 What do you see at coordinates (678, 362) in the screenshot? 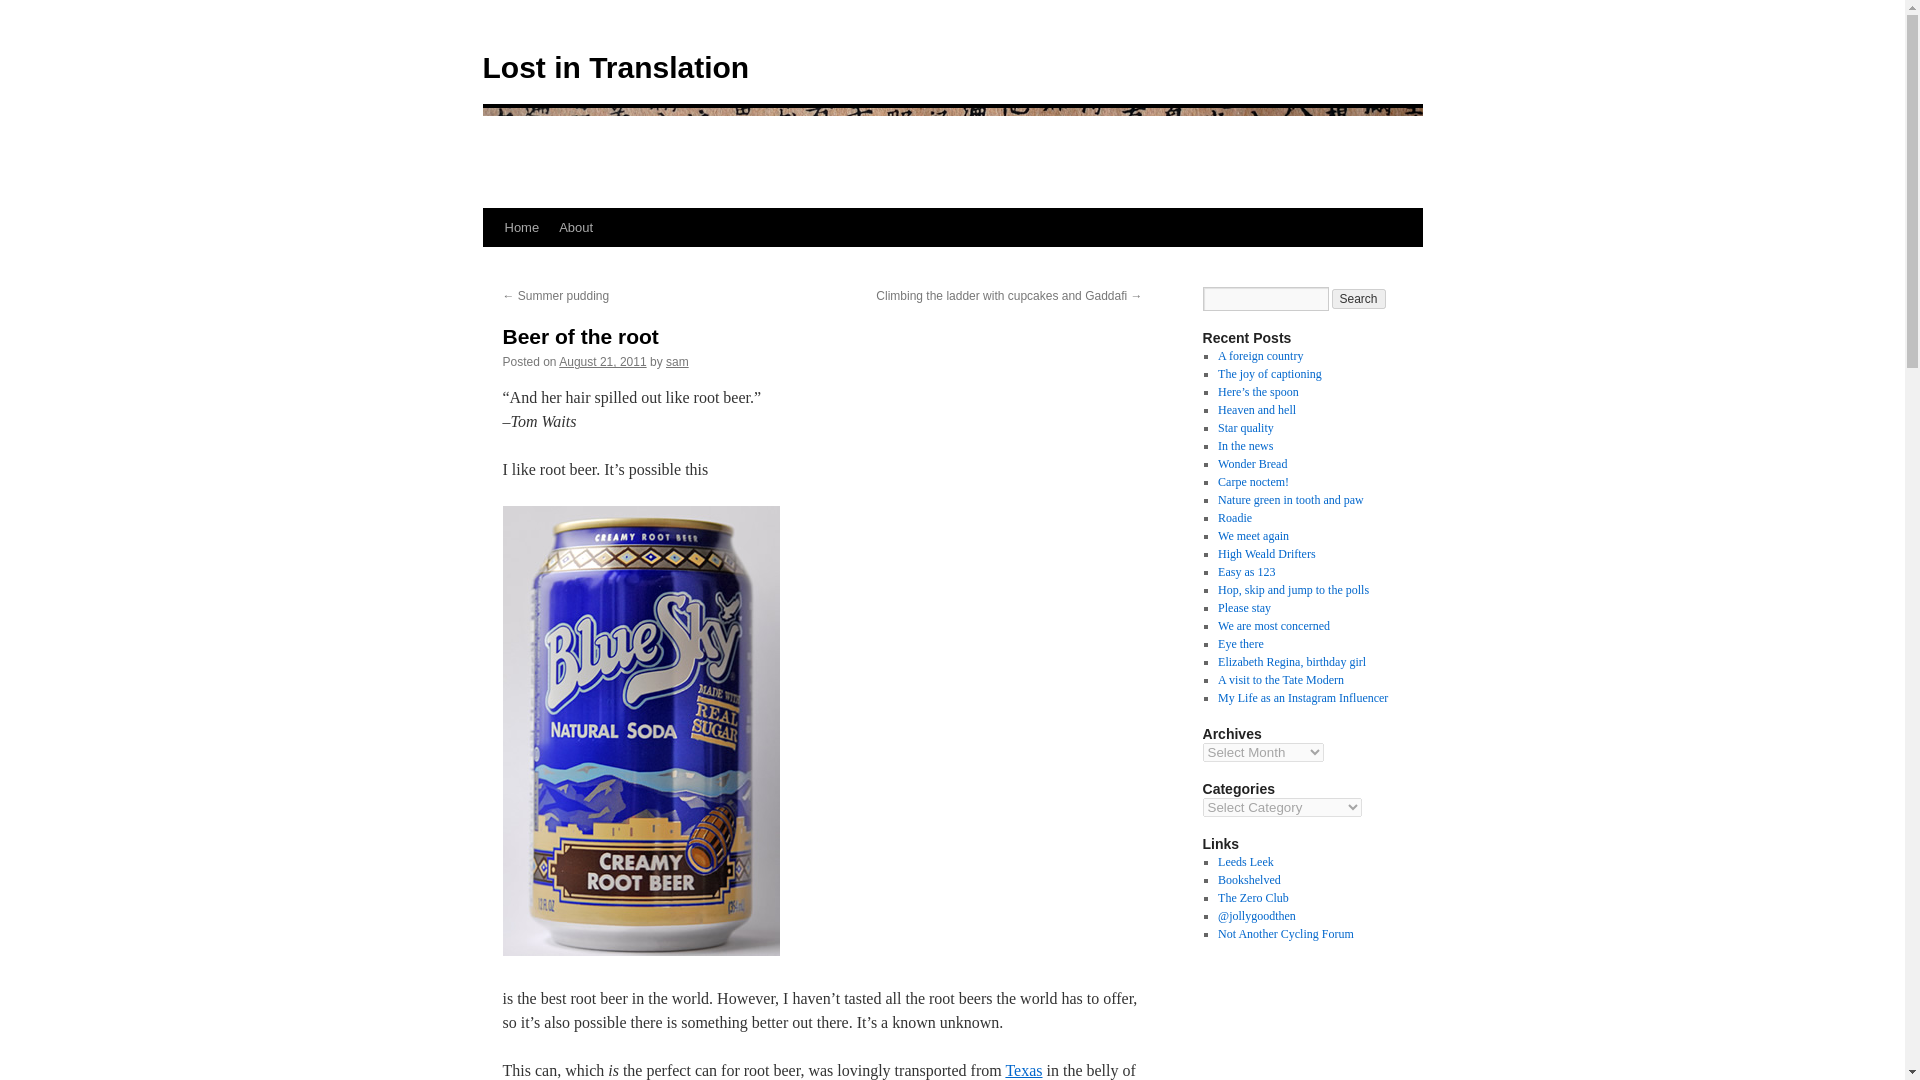
I see `sam` at bounding box center [678, 362].